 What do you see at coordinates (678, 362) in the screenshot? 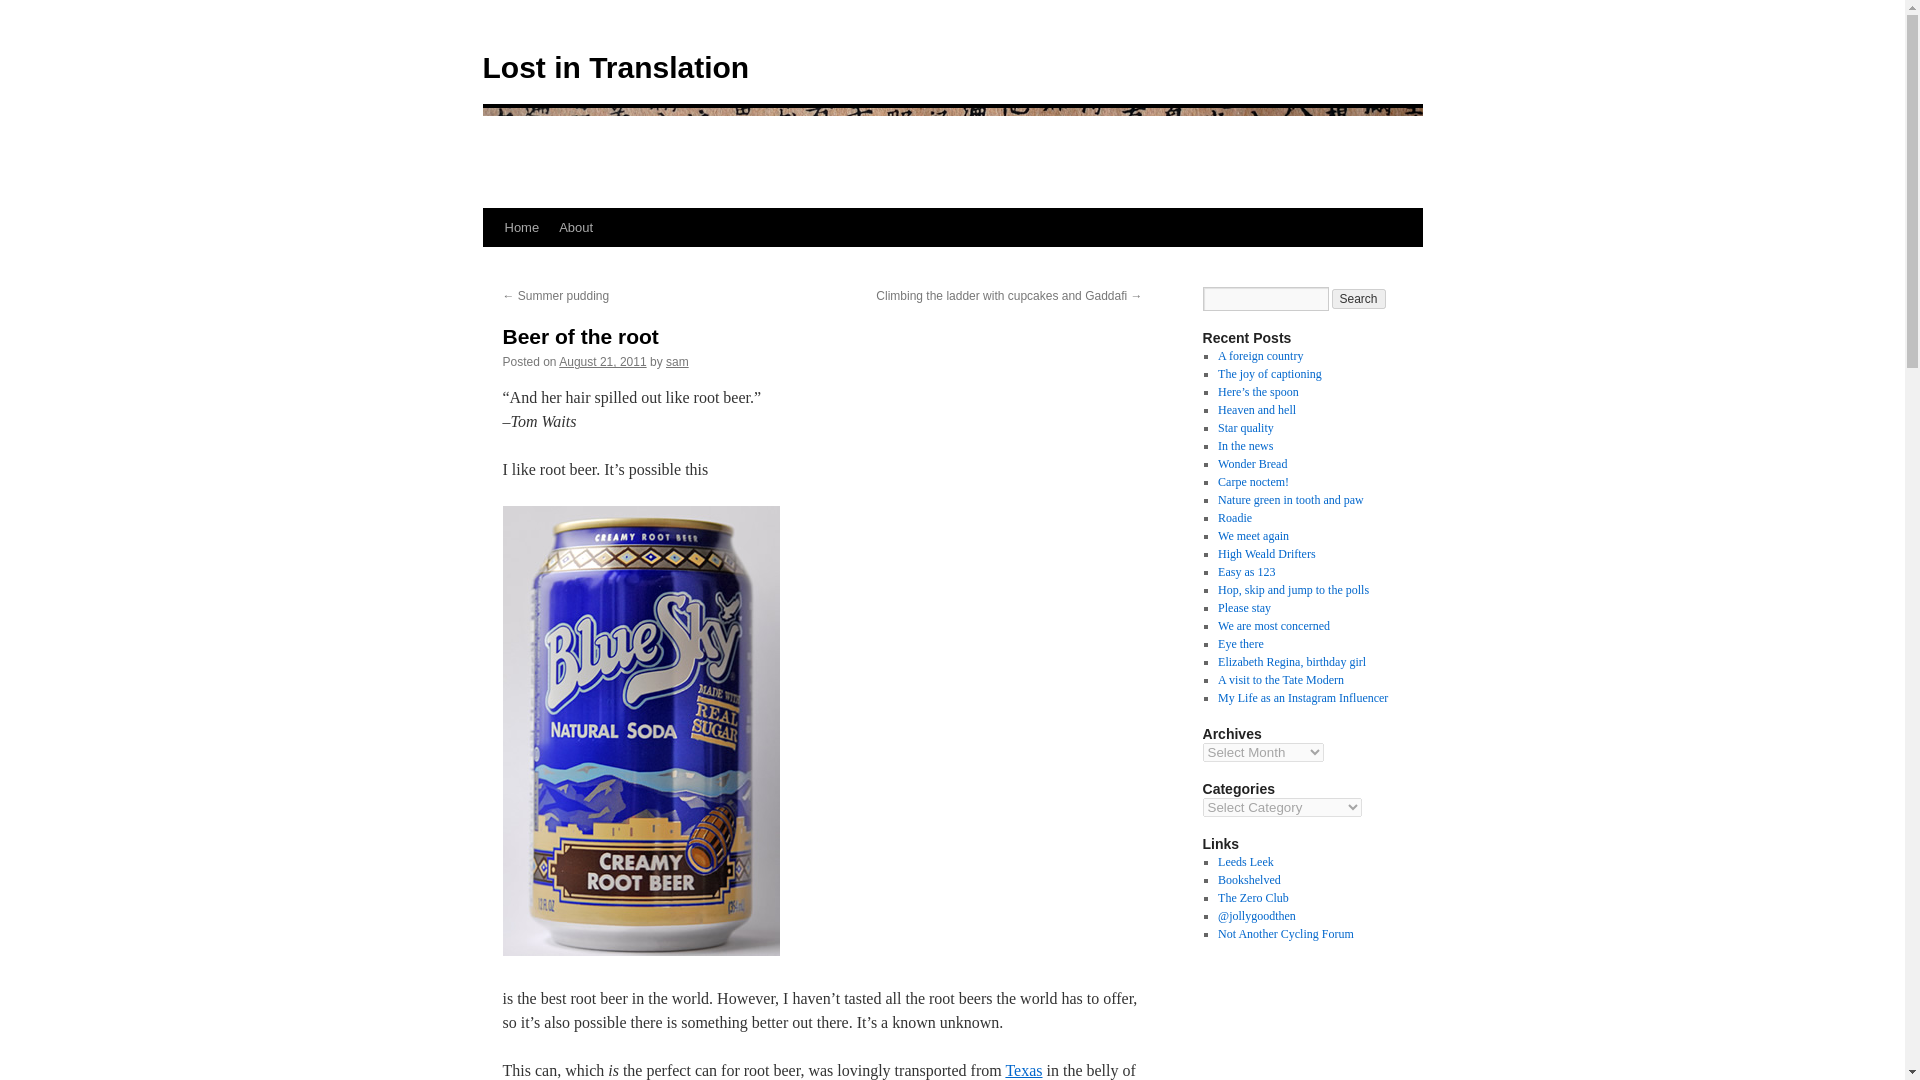
I see `sam` at bounding box center [678, 362].